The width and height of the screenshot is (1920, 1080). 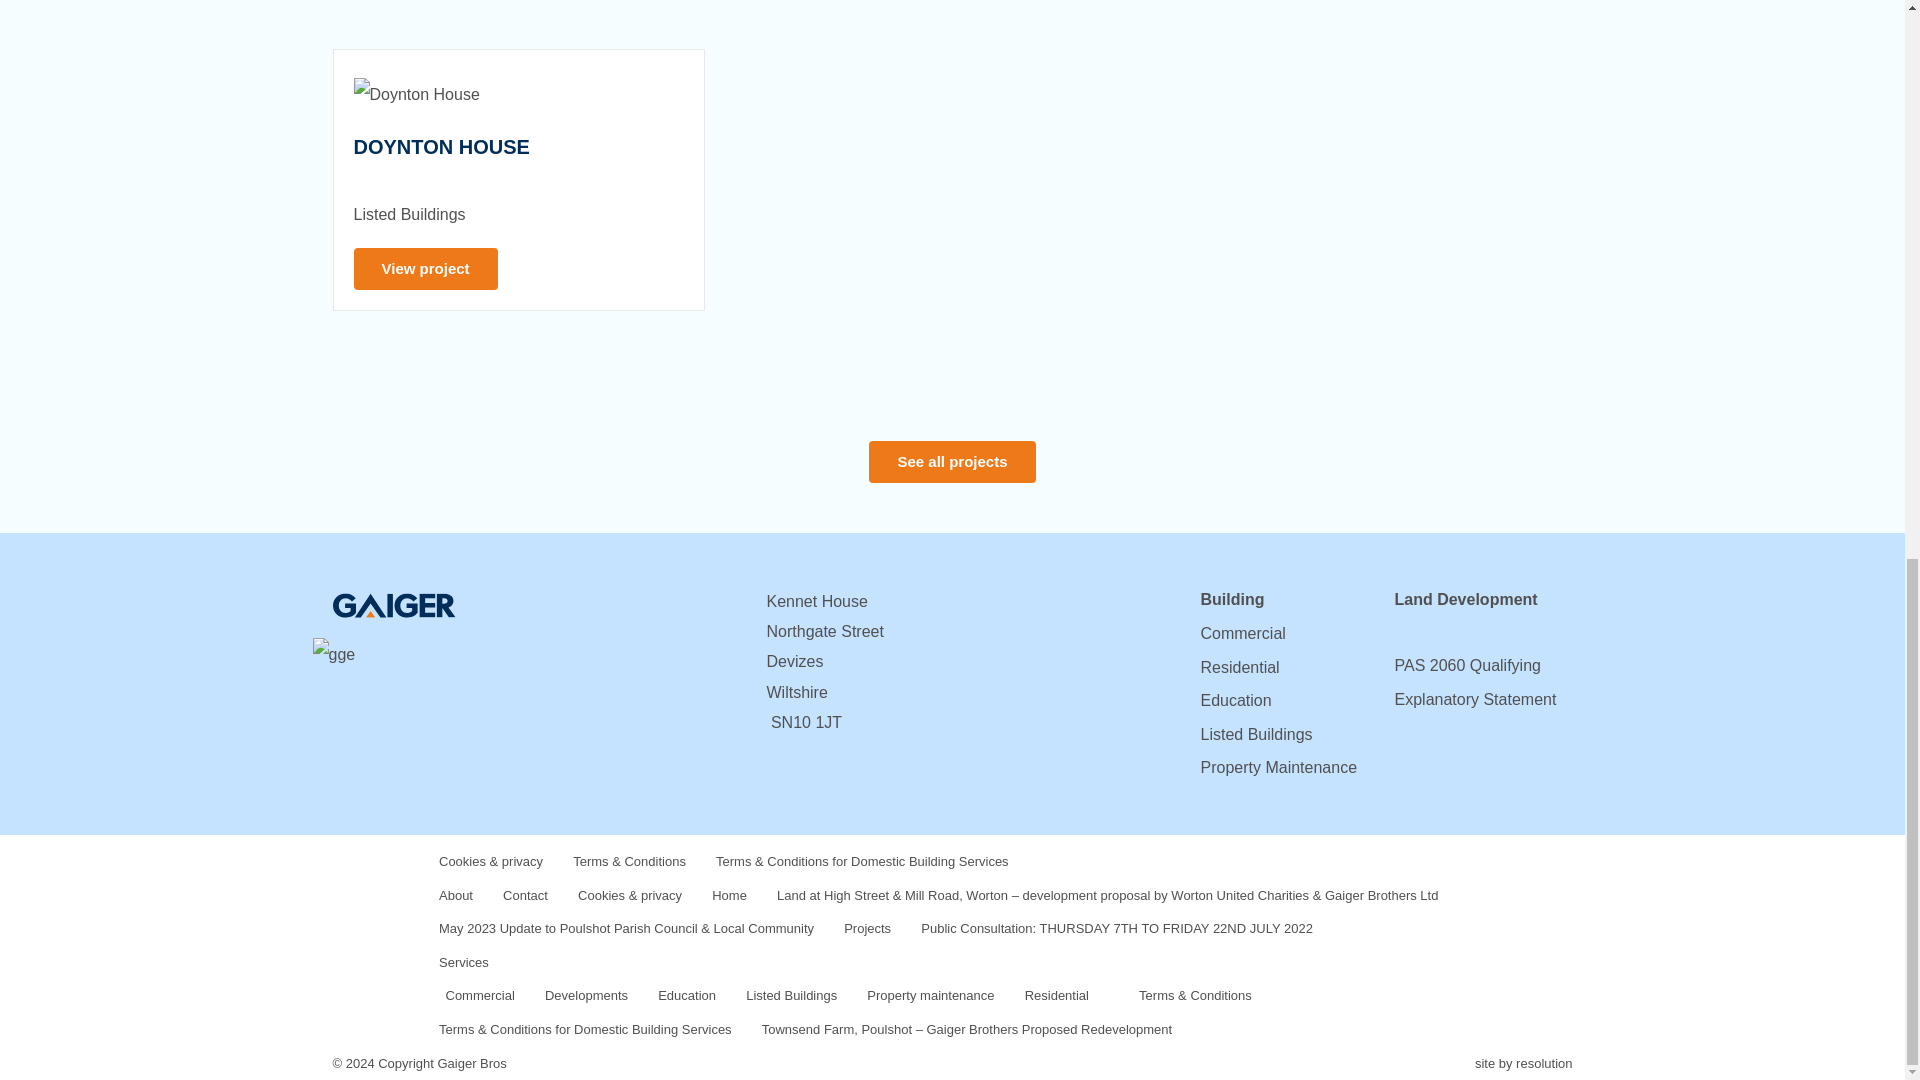 I want to click on Projects, so click(x=867, y=928).